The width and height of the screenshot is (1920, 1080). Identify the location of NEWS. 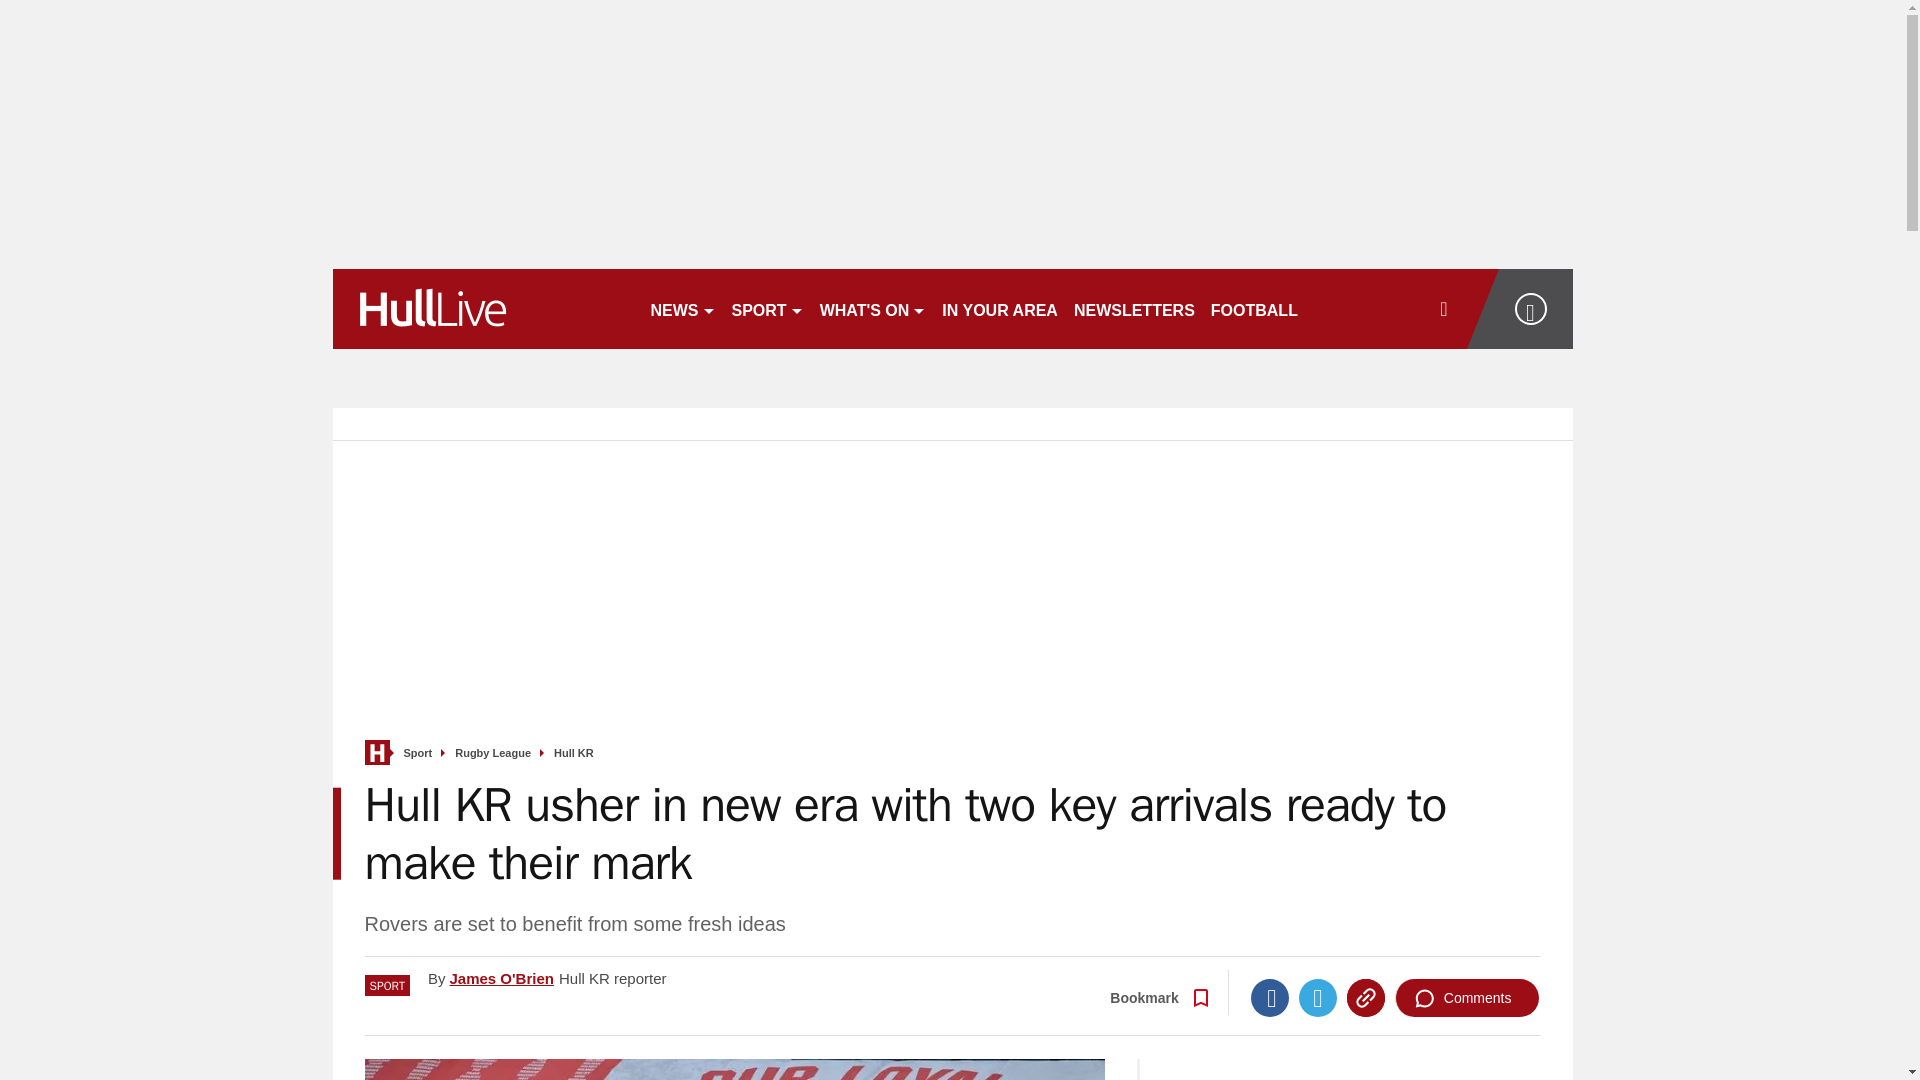
(682, 308).